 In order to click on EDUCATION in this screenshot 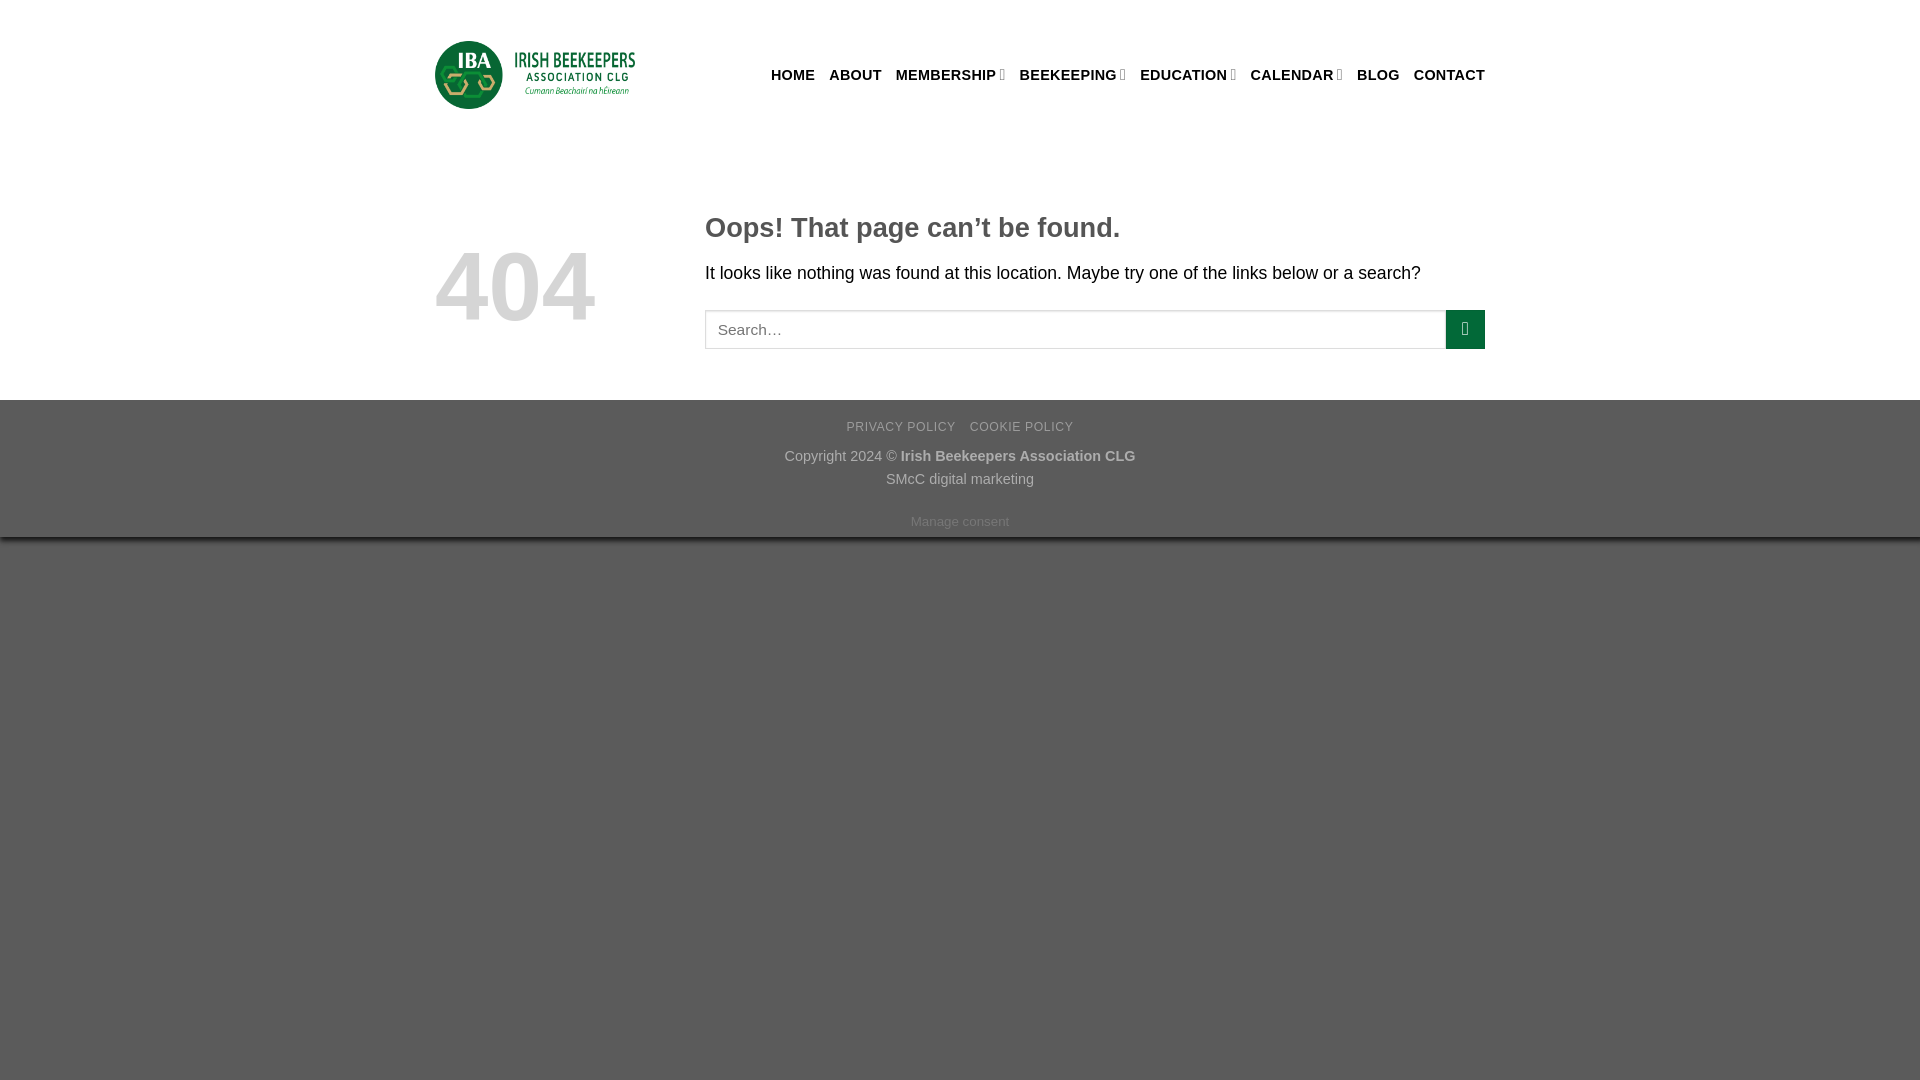, I will do `click(1188, 74)`.